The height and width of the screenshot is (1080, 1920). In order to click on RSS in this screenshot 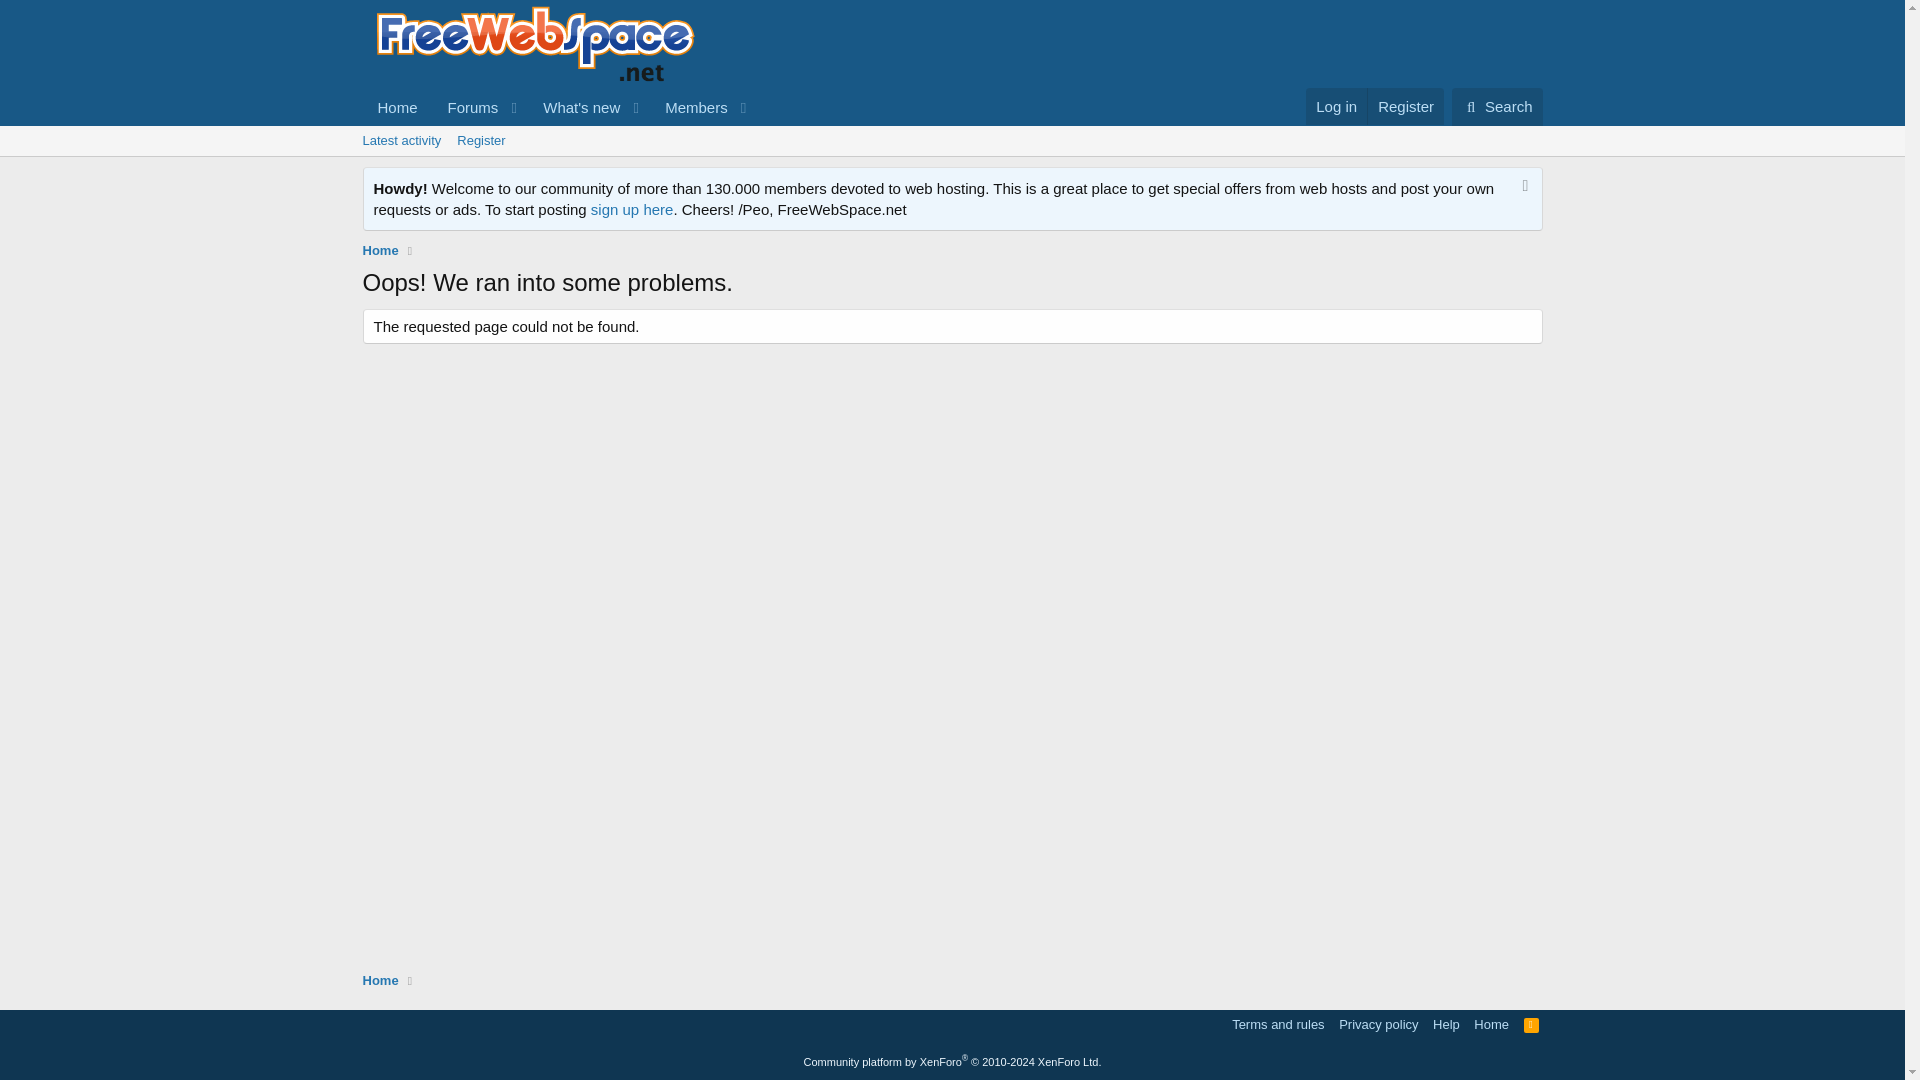, I will do `click(951, 163)`.